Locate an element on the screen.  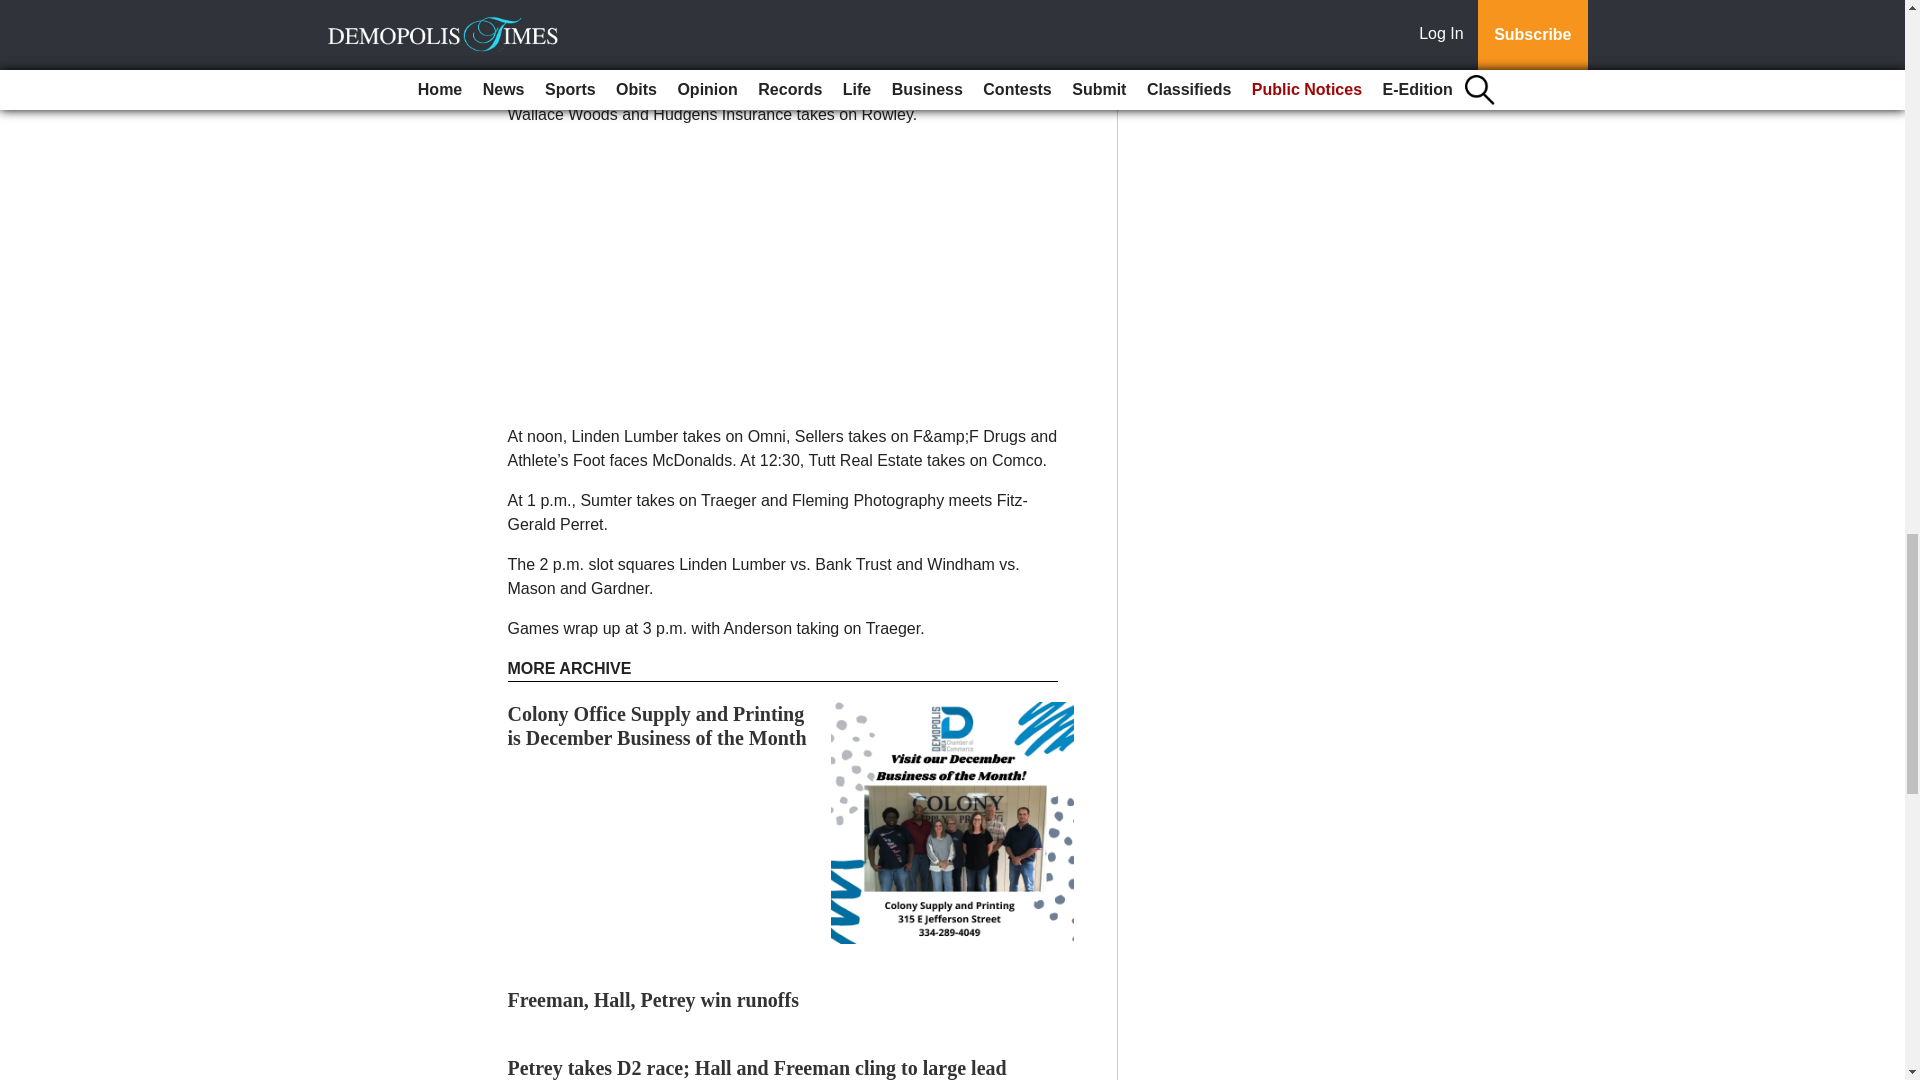
Petrey takes D2 race; Hall and Freeman cling to large lead is located at coordinates (757, 1068).